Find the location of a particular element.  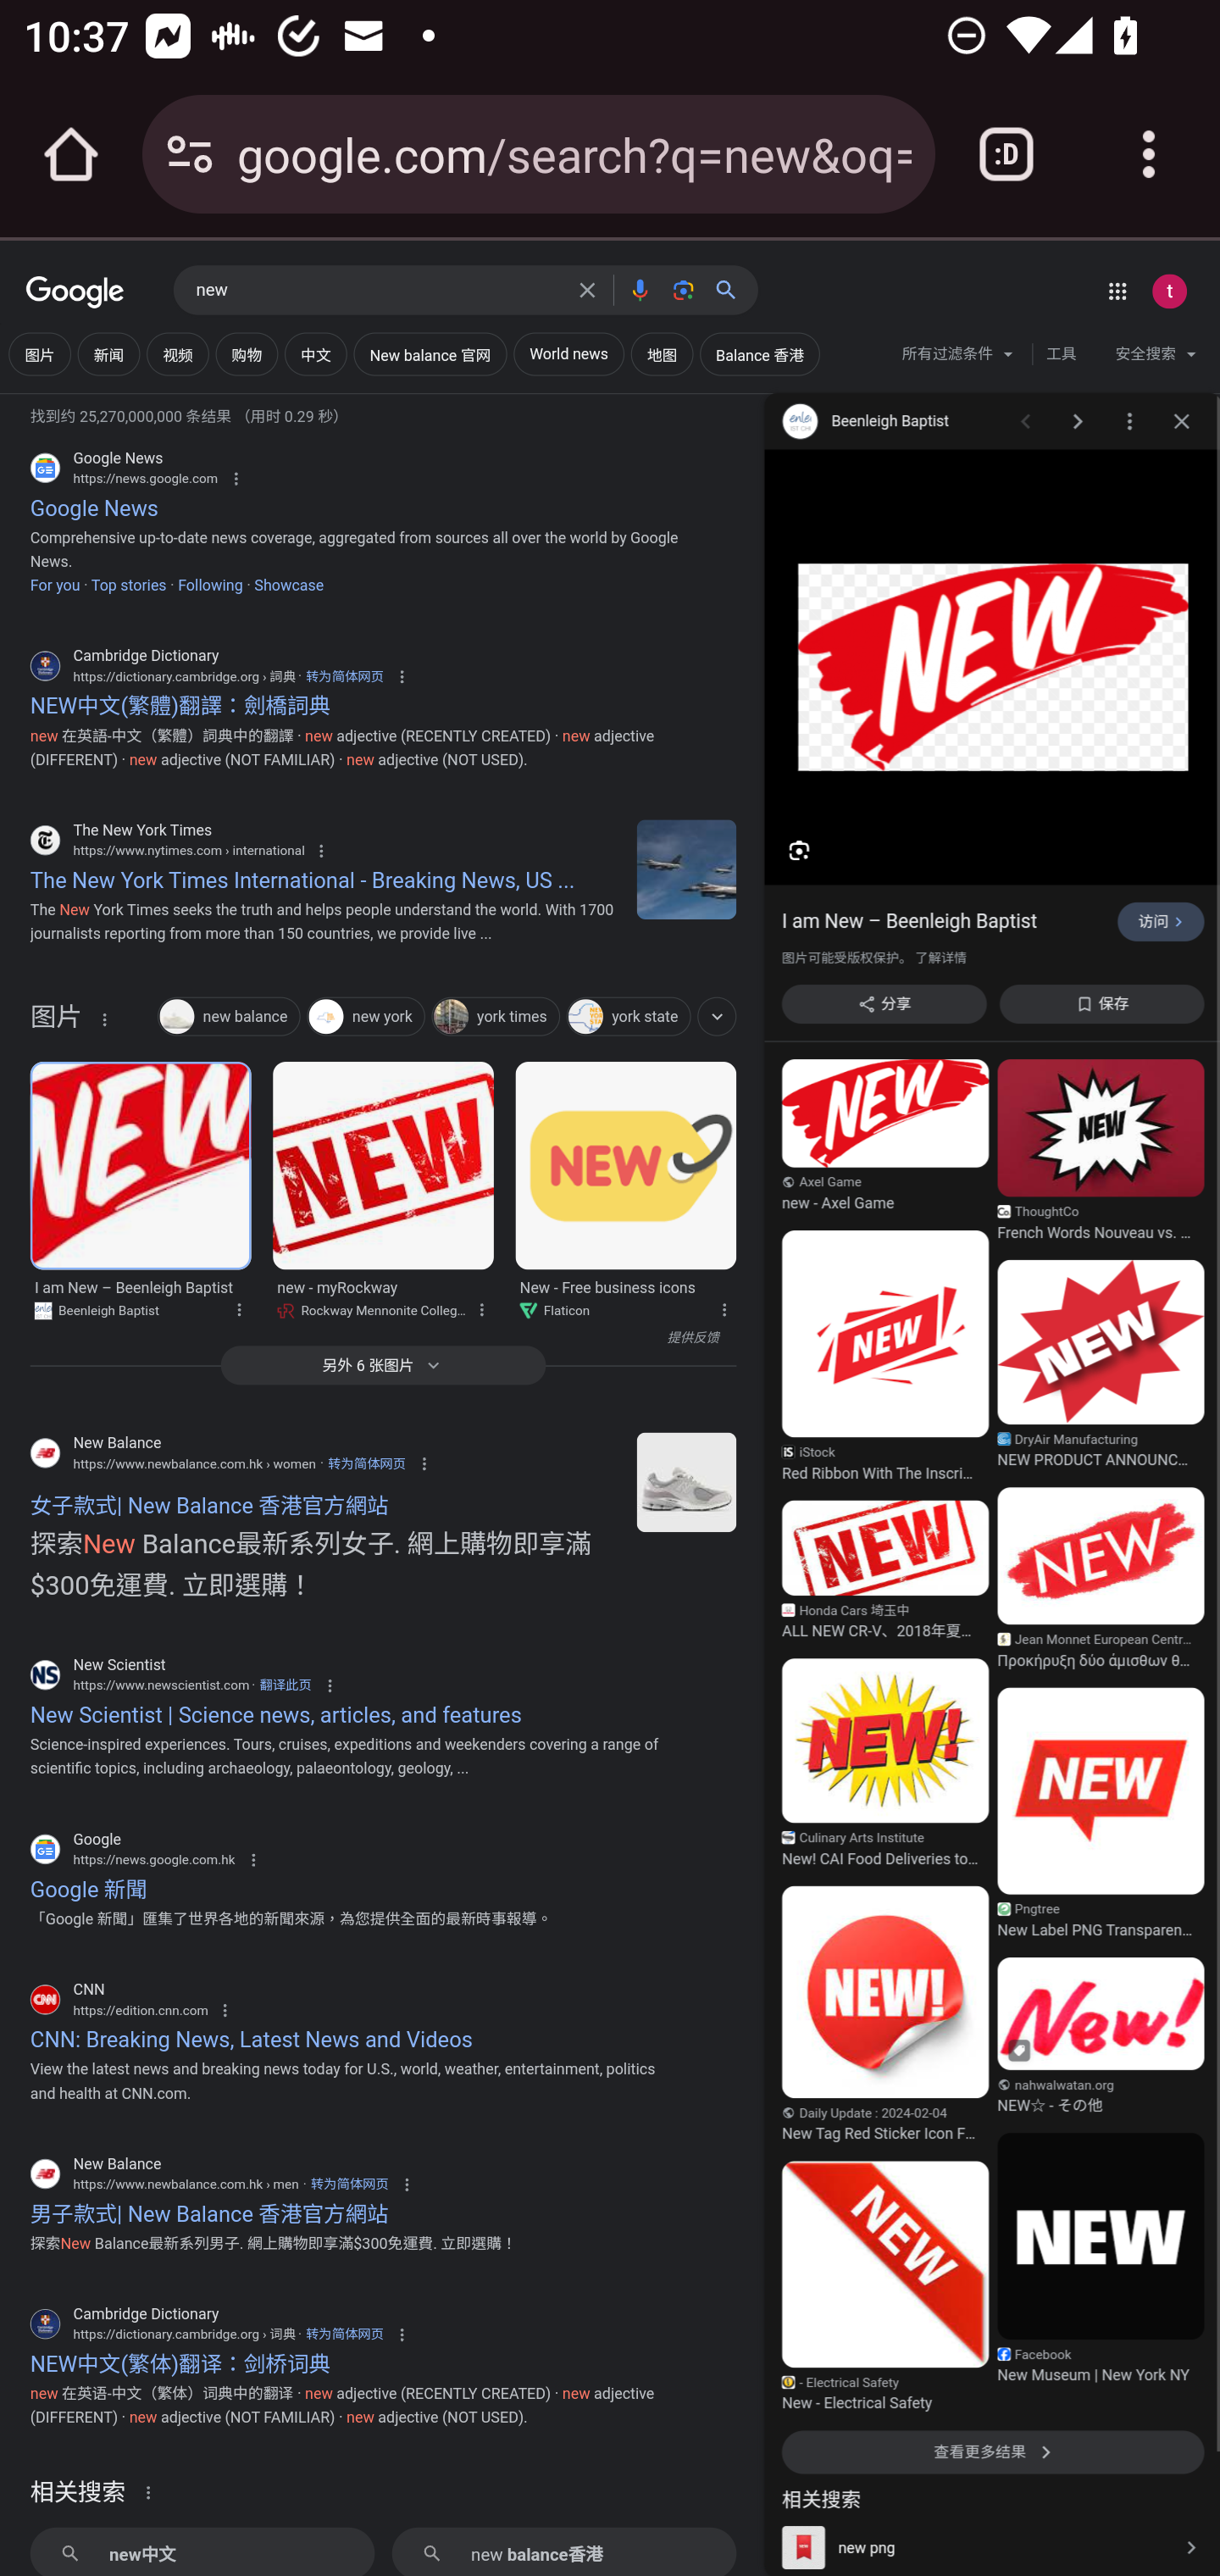

新闻 is located at coordinates (108, 354).